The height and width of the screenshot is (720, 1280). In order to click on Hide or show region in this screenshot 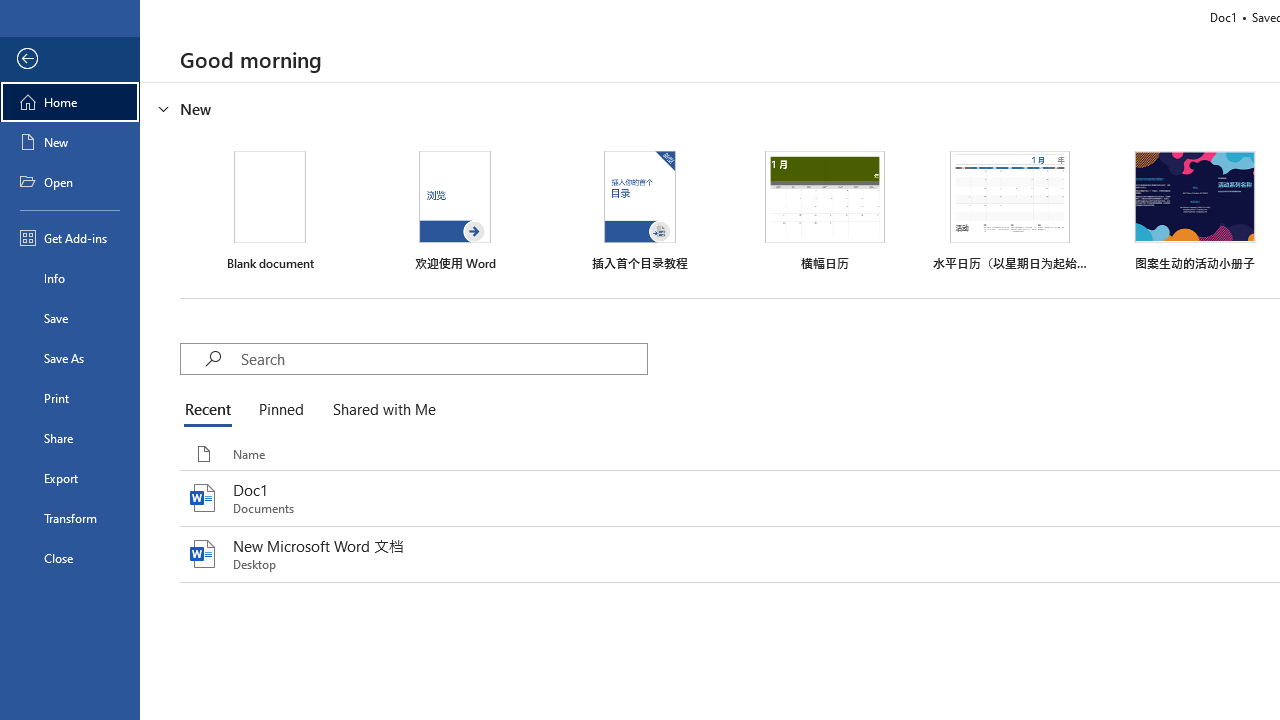, I will do `click(164, 108)`.